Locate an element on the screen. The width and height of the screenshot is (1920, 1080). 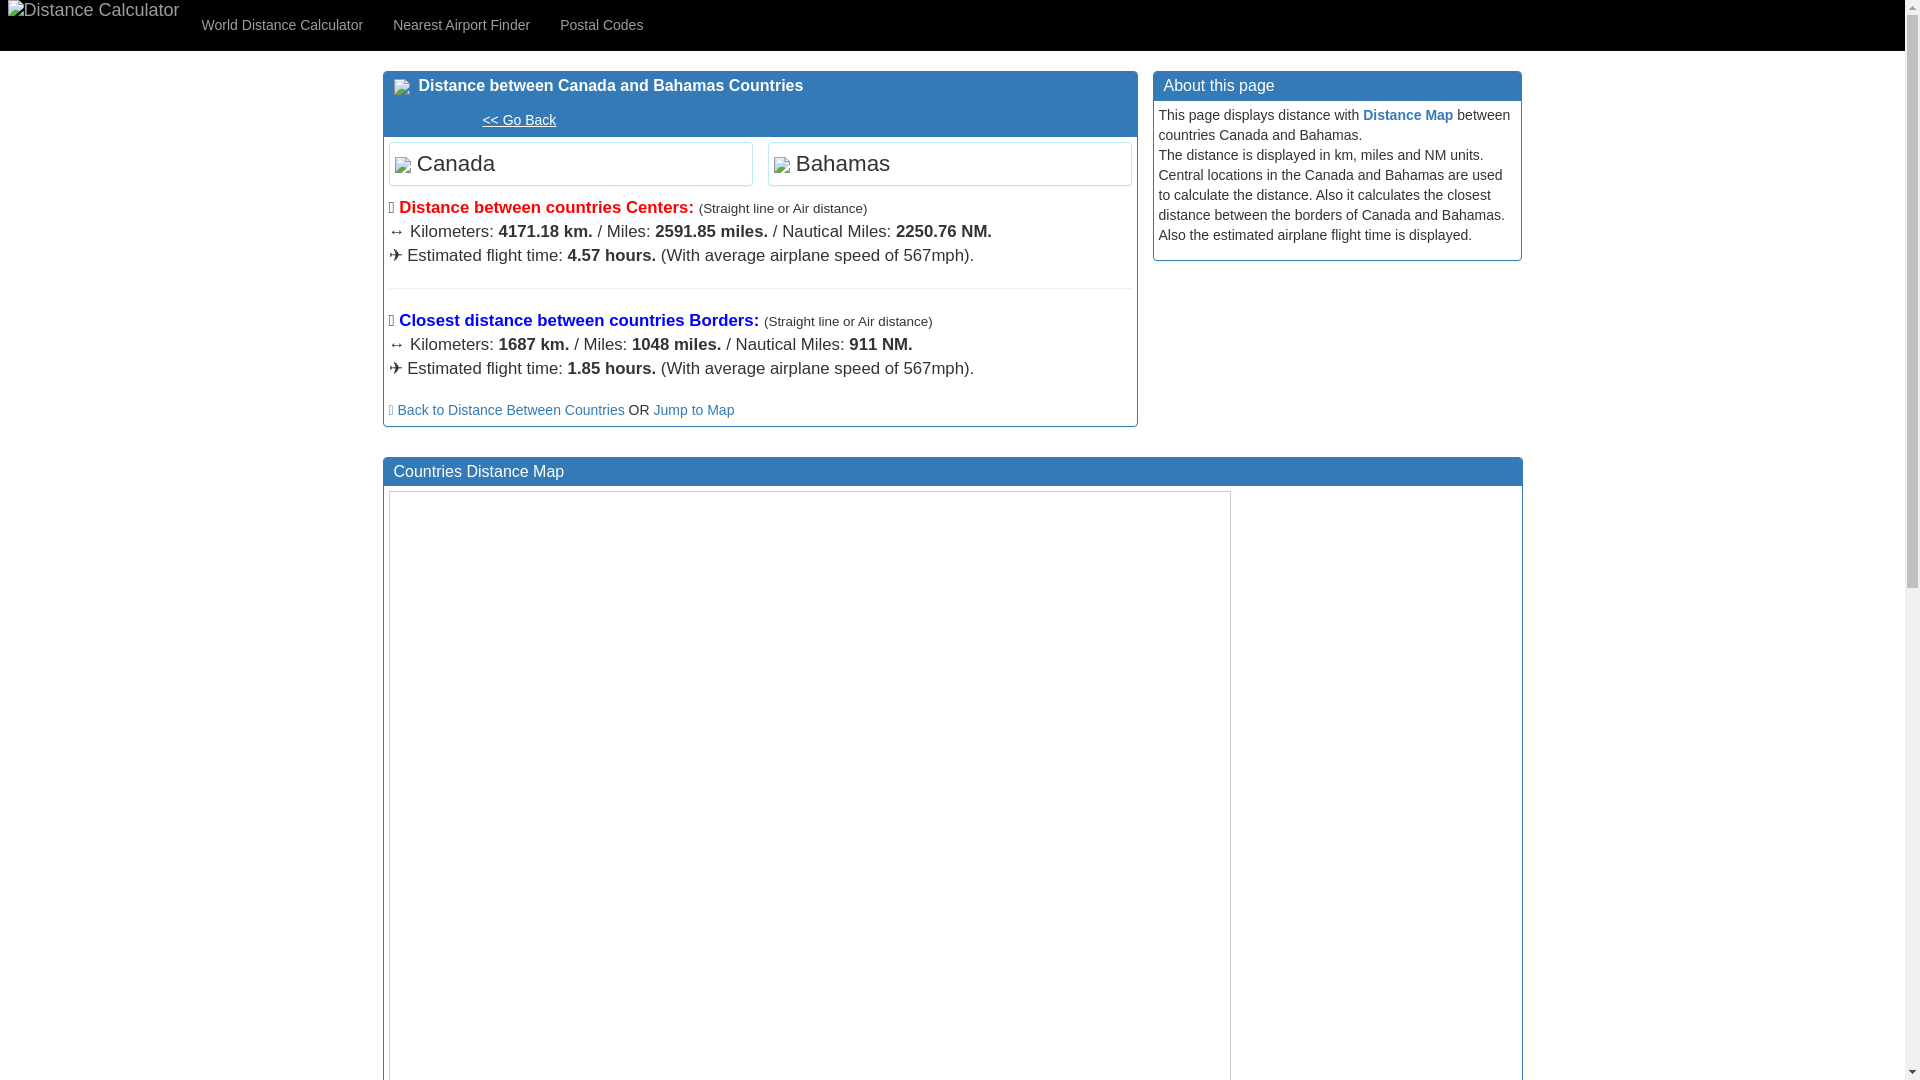
Nearest Airport Finder is located at coordinates (462, 24).